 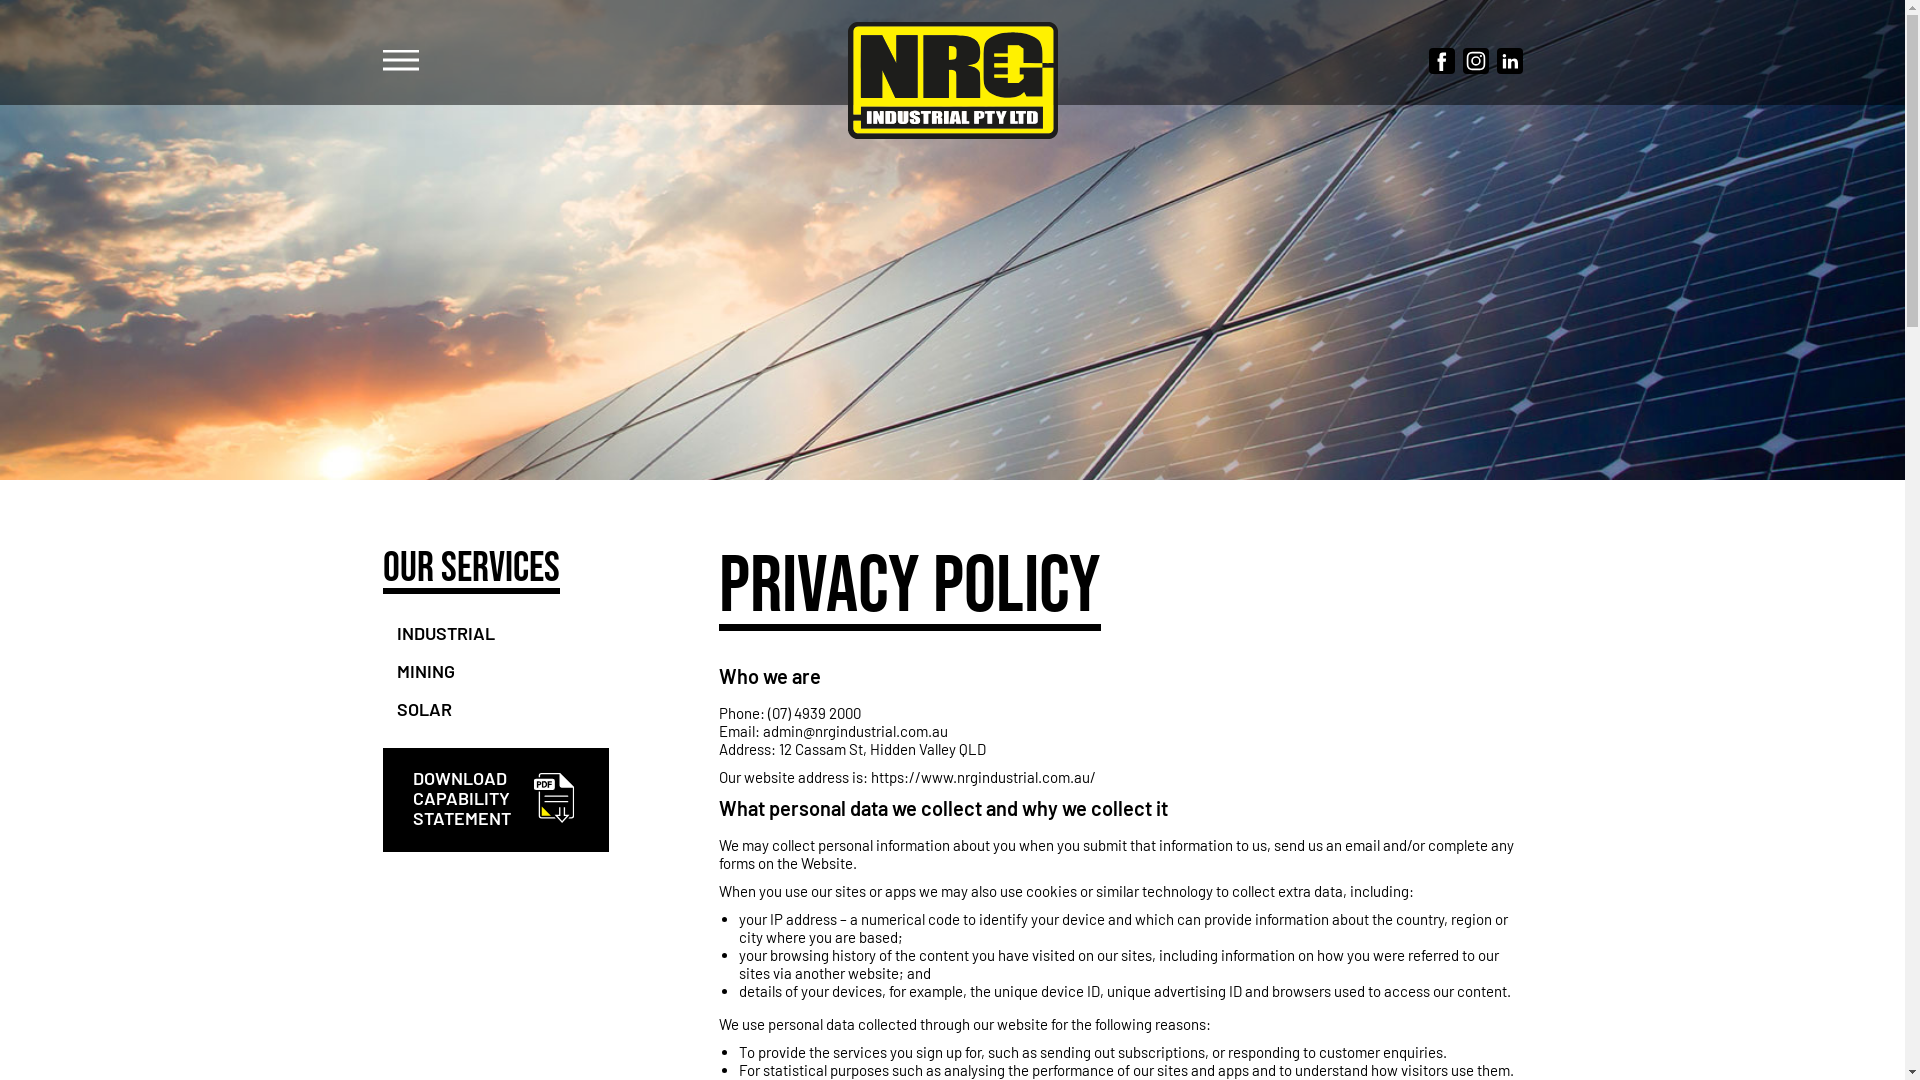 I want to click on SOLAR, so click(x=424, y=709).